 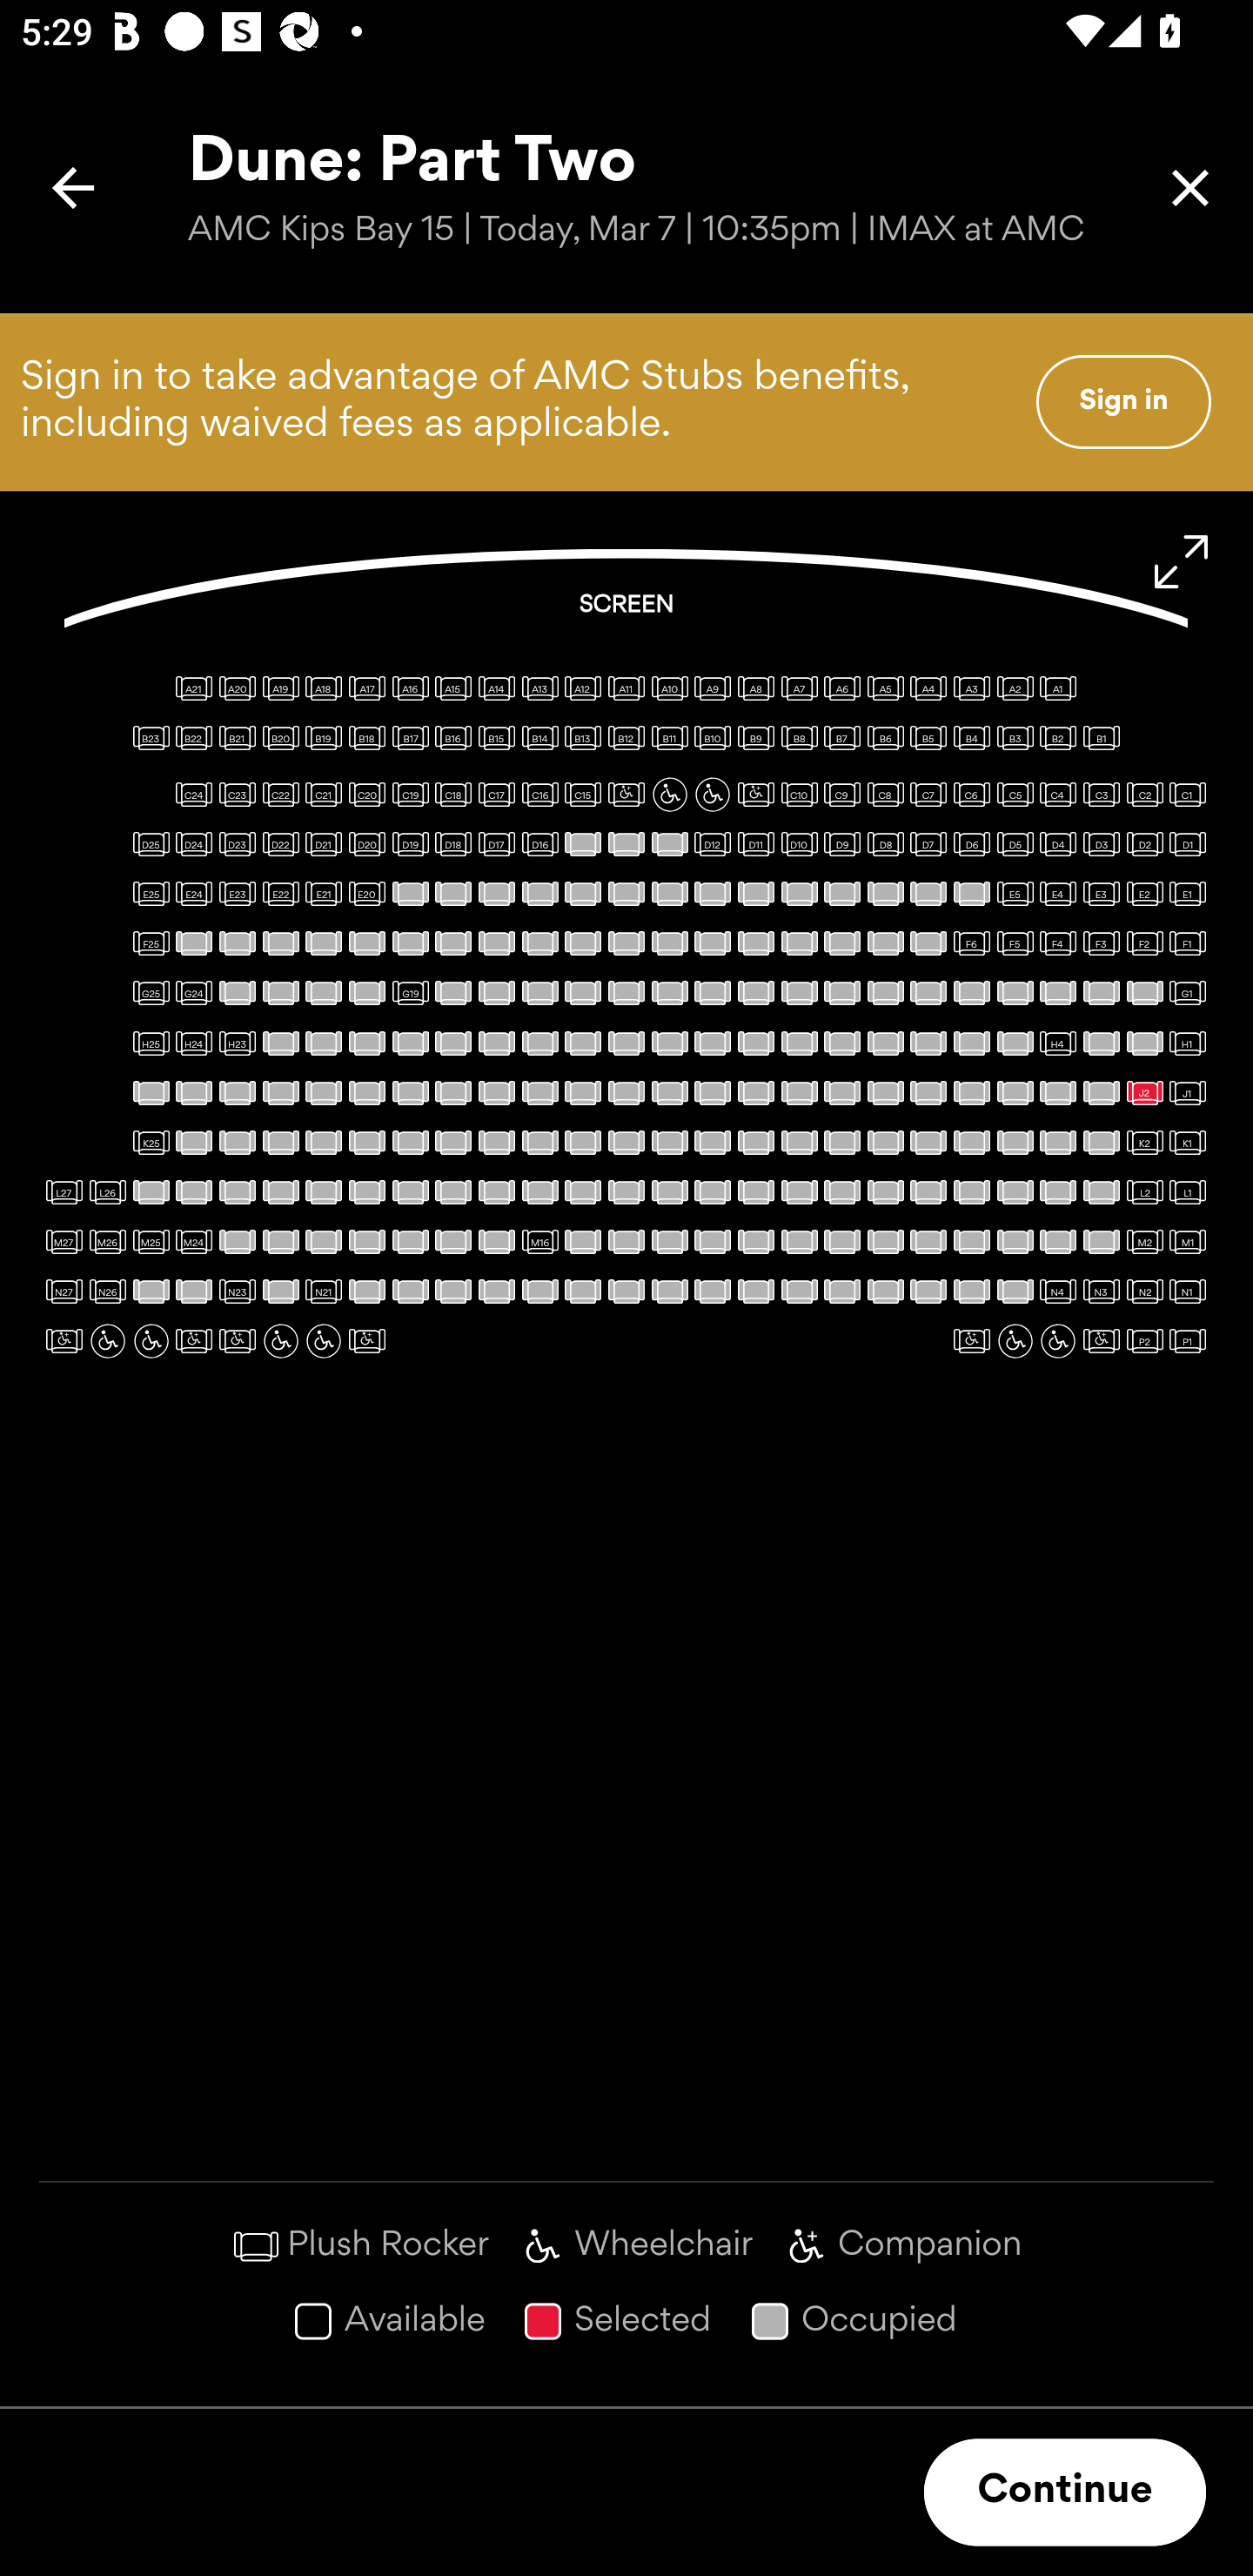 What do you see at coordinates (1145, 893) in the screenshot?
I see `E2, Regular seat, available` at bounding box center [1145, 893].